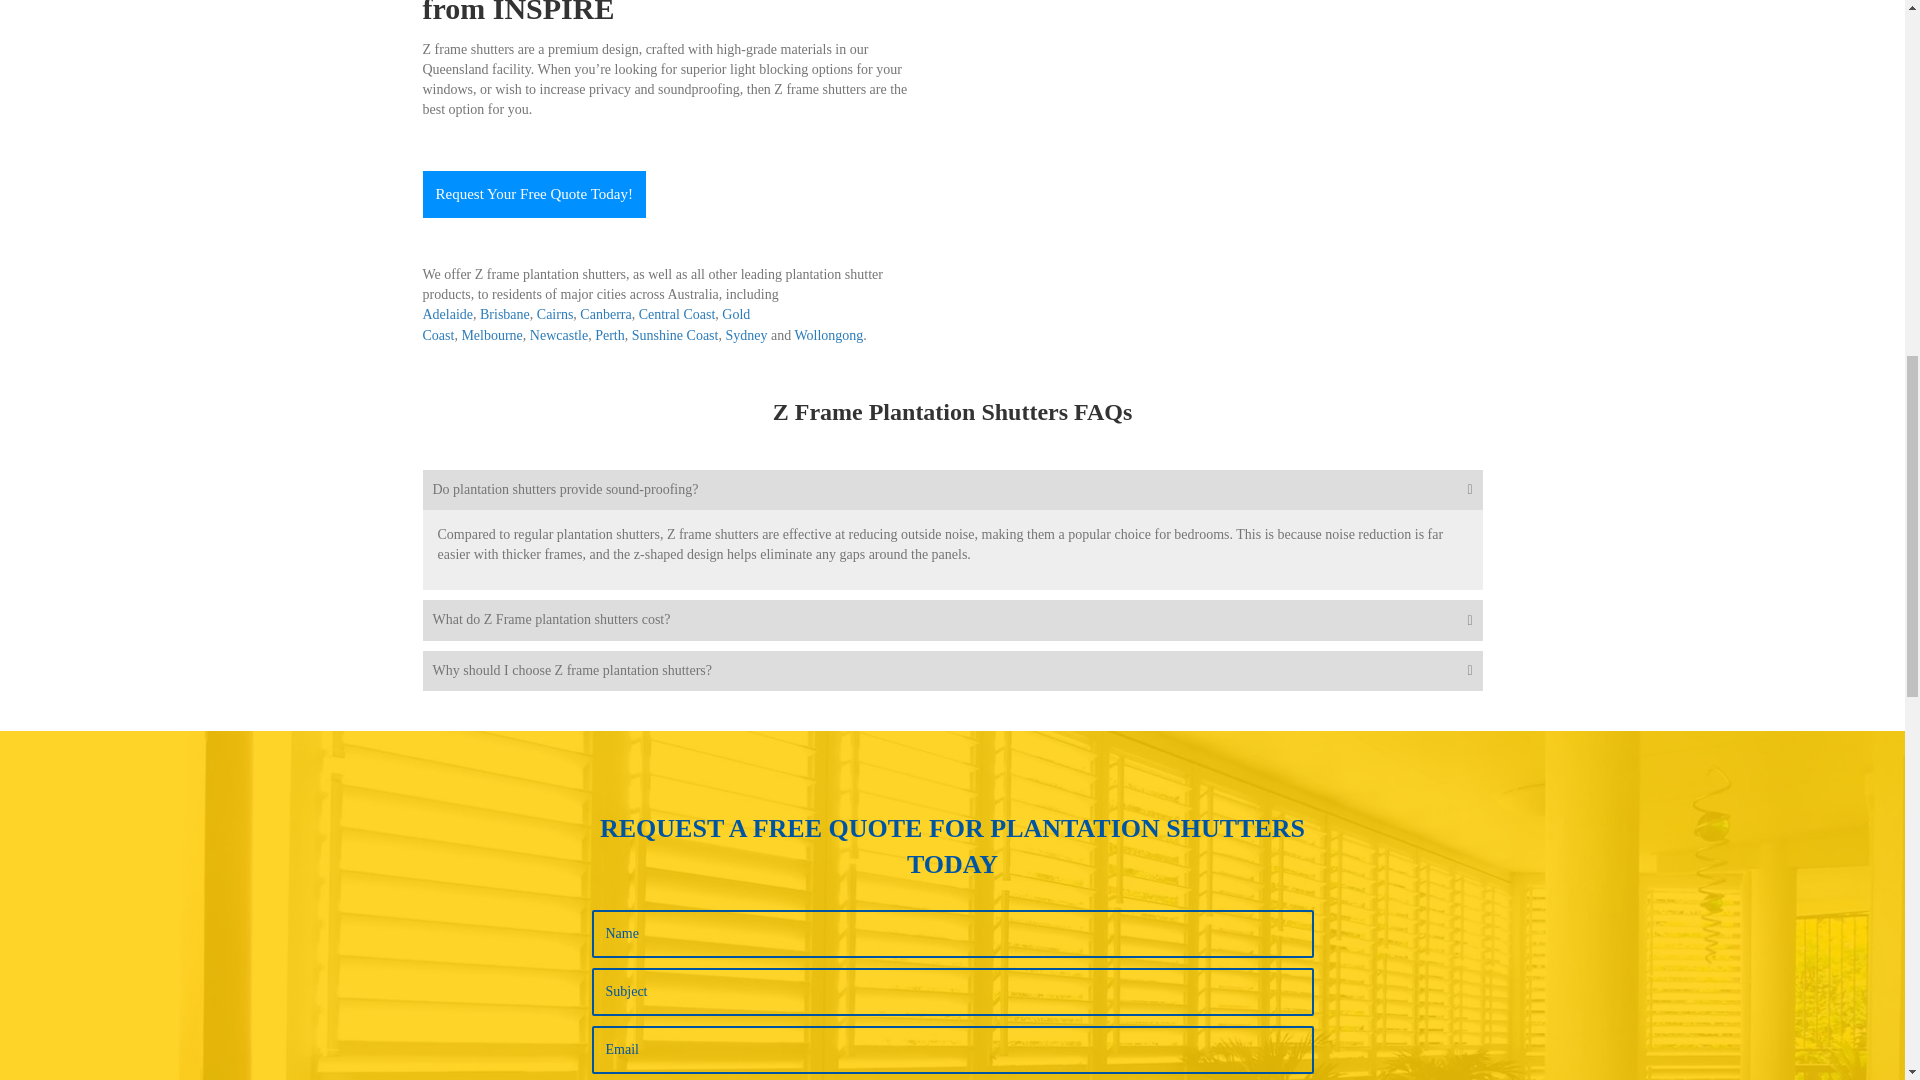 The height and width of the screenshot is (1080, 1920). What do you see at coordinates (504, 314) in the screenshot?
I see `Brisbane` at bounding box center [504, 314].